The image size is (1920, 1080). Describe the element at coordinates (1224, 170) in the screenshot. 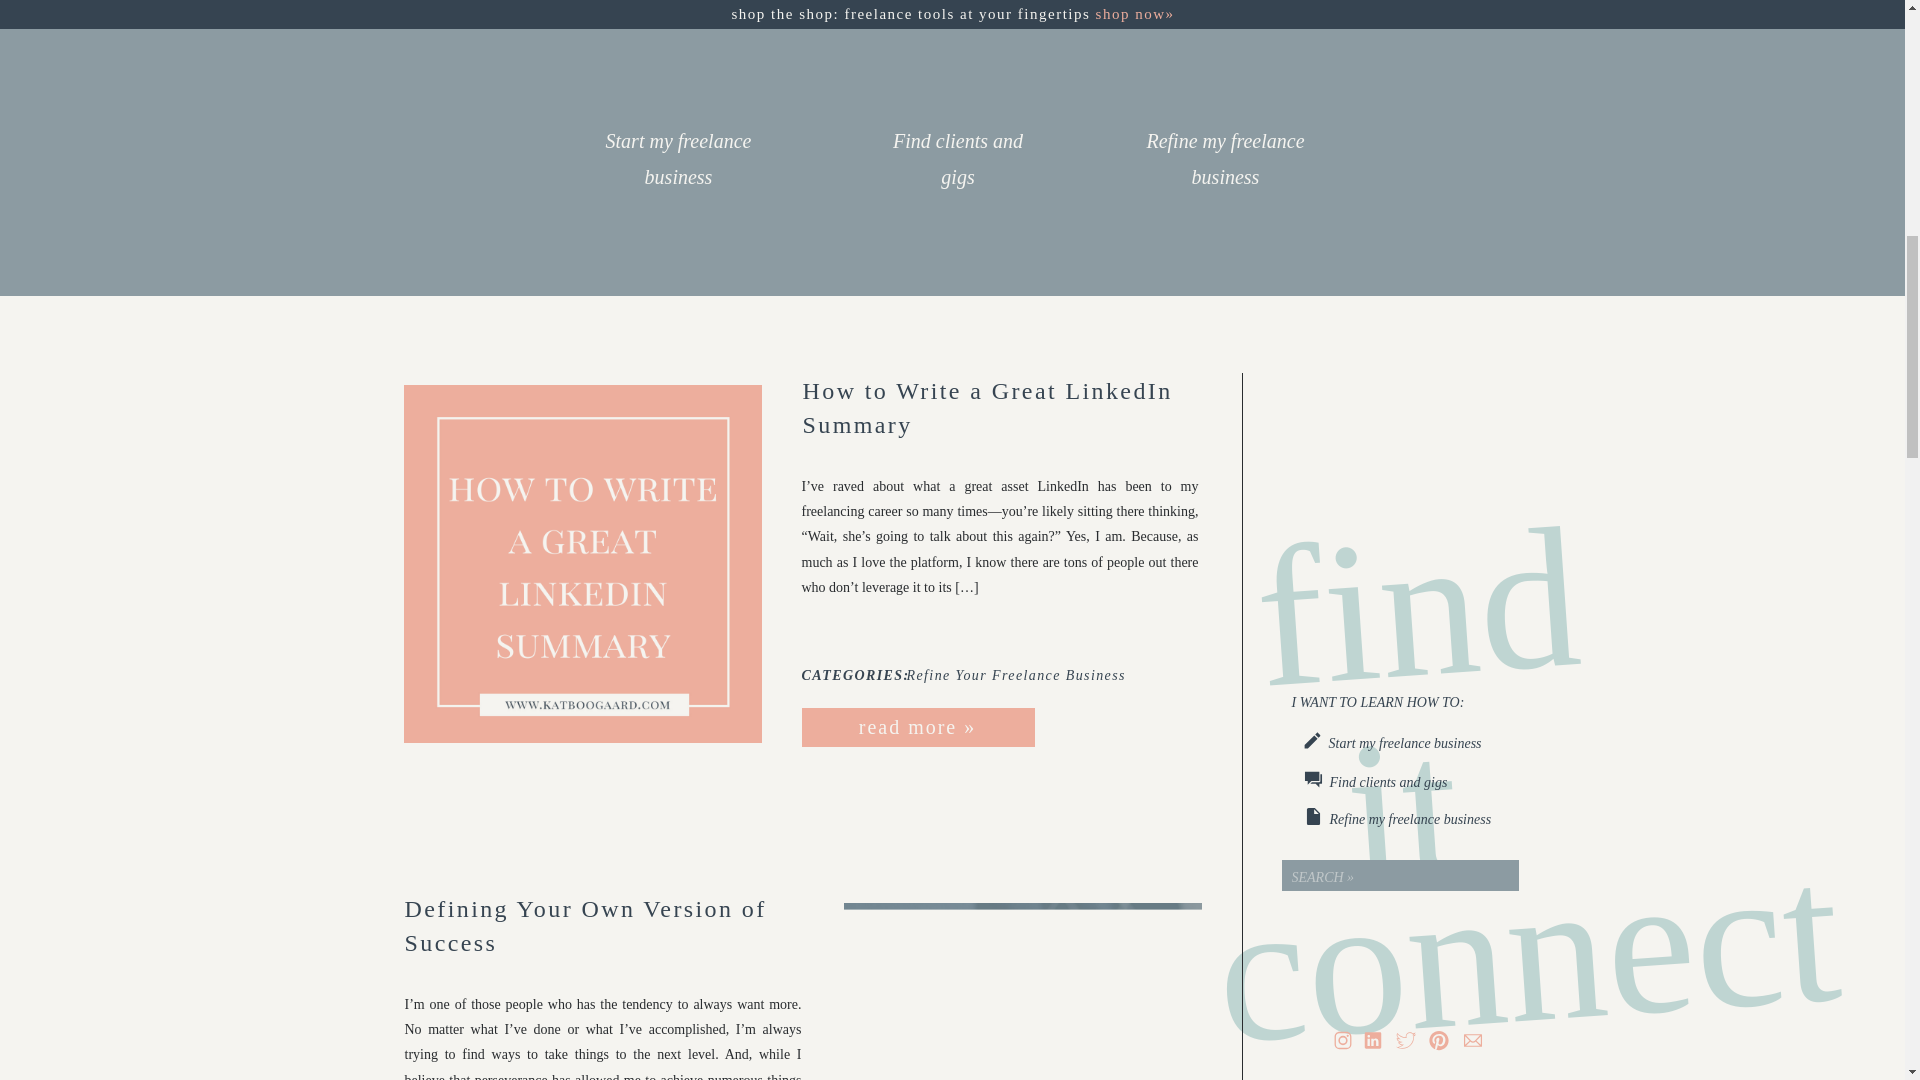

I see `Refine my freelance business` at that location.